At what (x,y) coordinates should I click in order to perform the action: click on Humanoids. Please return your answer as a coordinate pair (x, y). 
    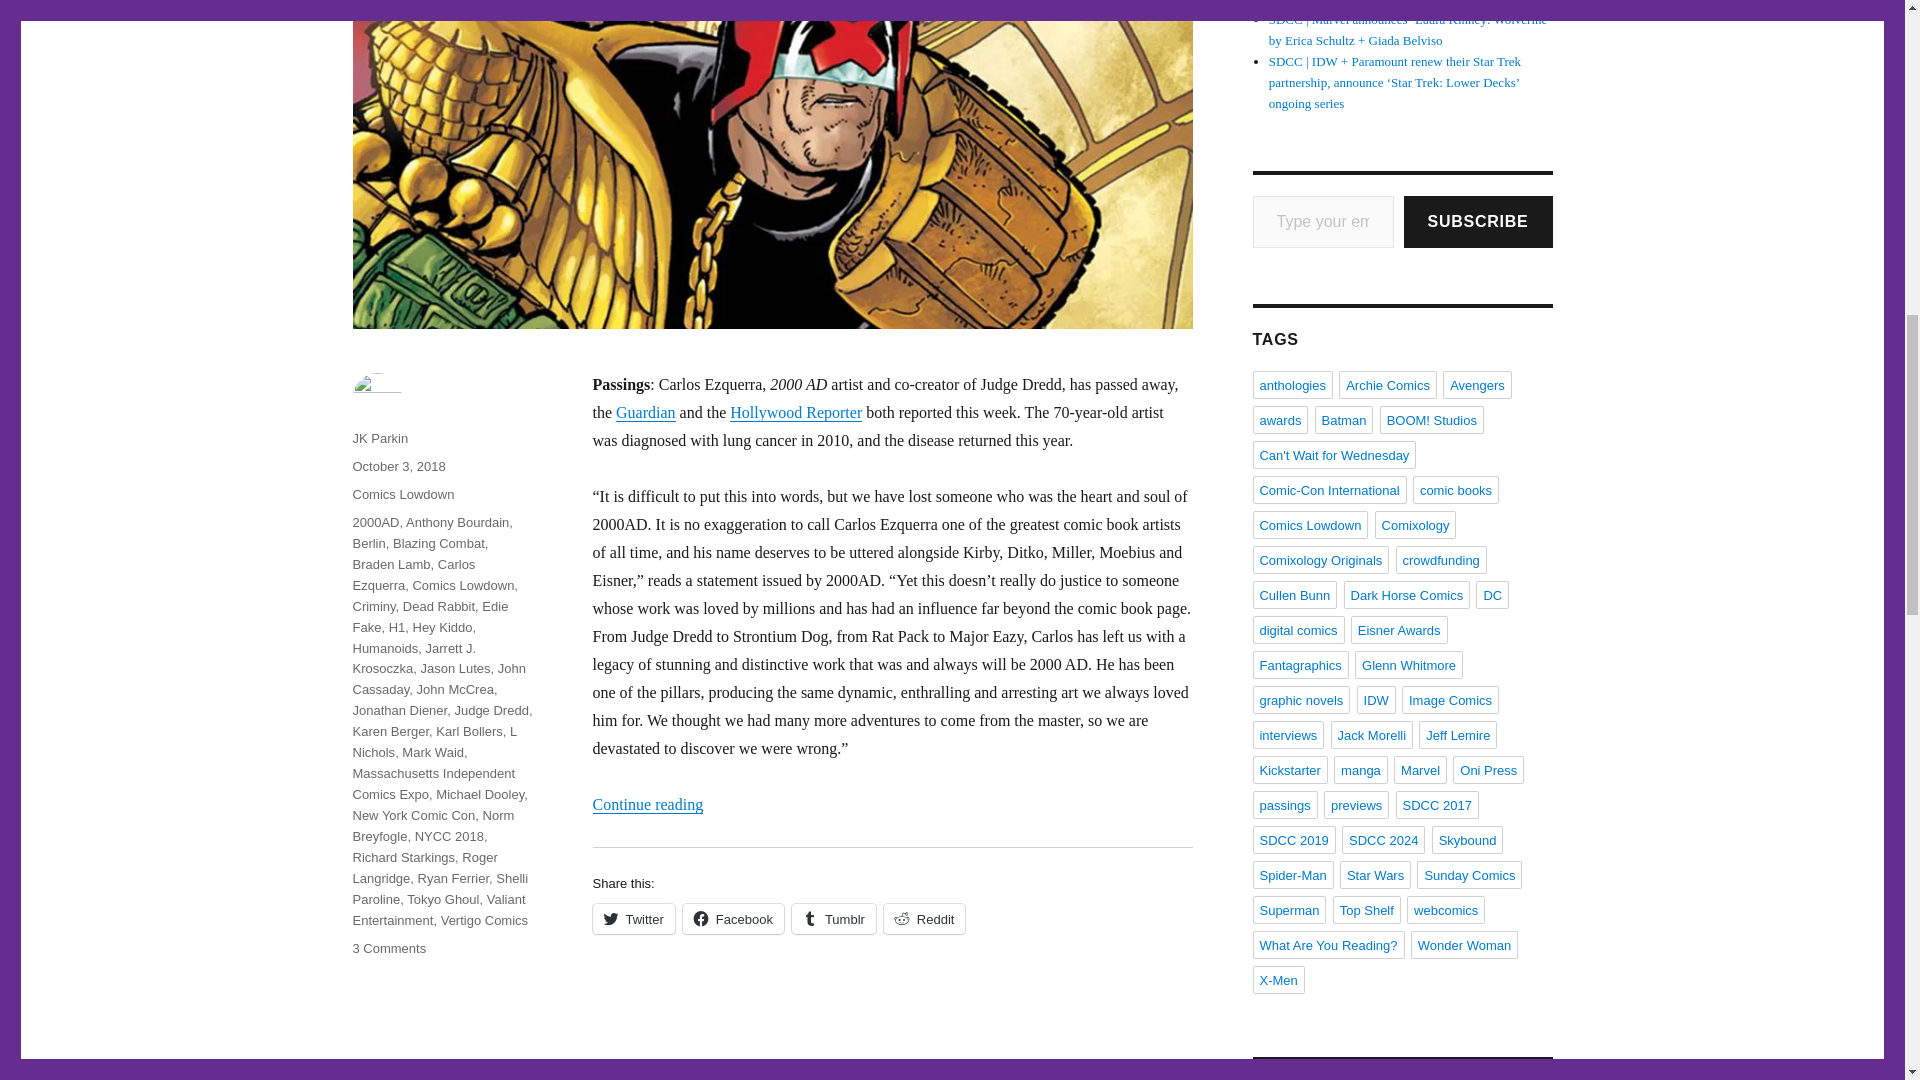
    Looking at the image, I should click on (384, 647).